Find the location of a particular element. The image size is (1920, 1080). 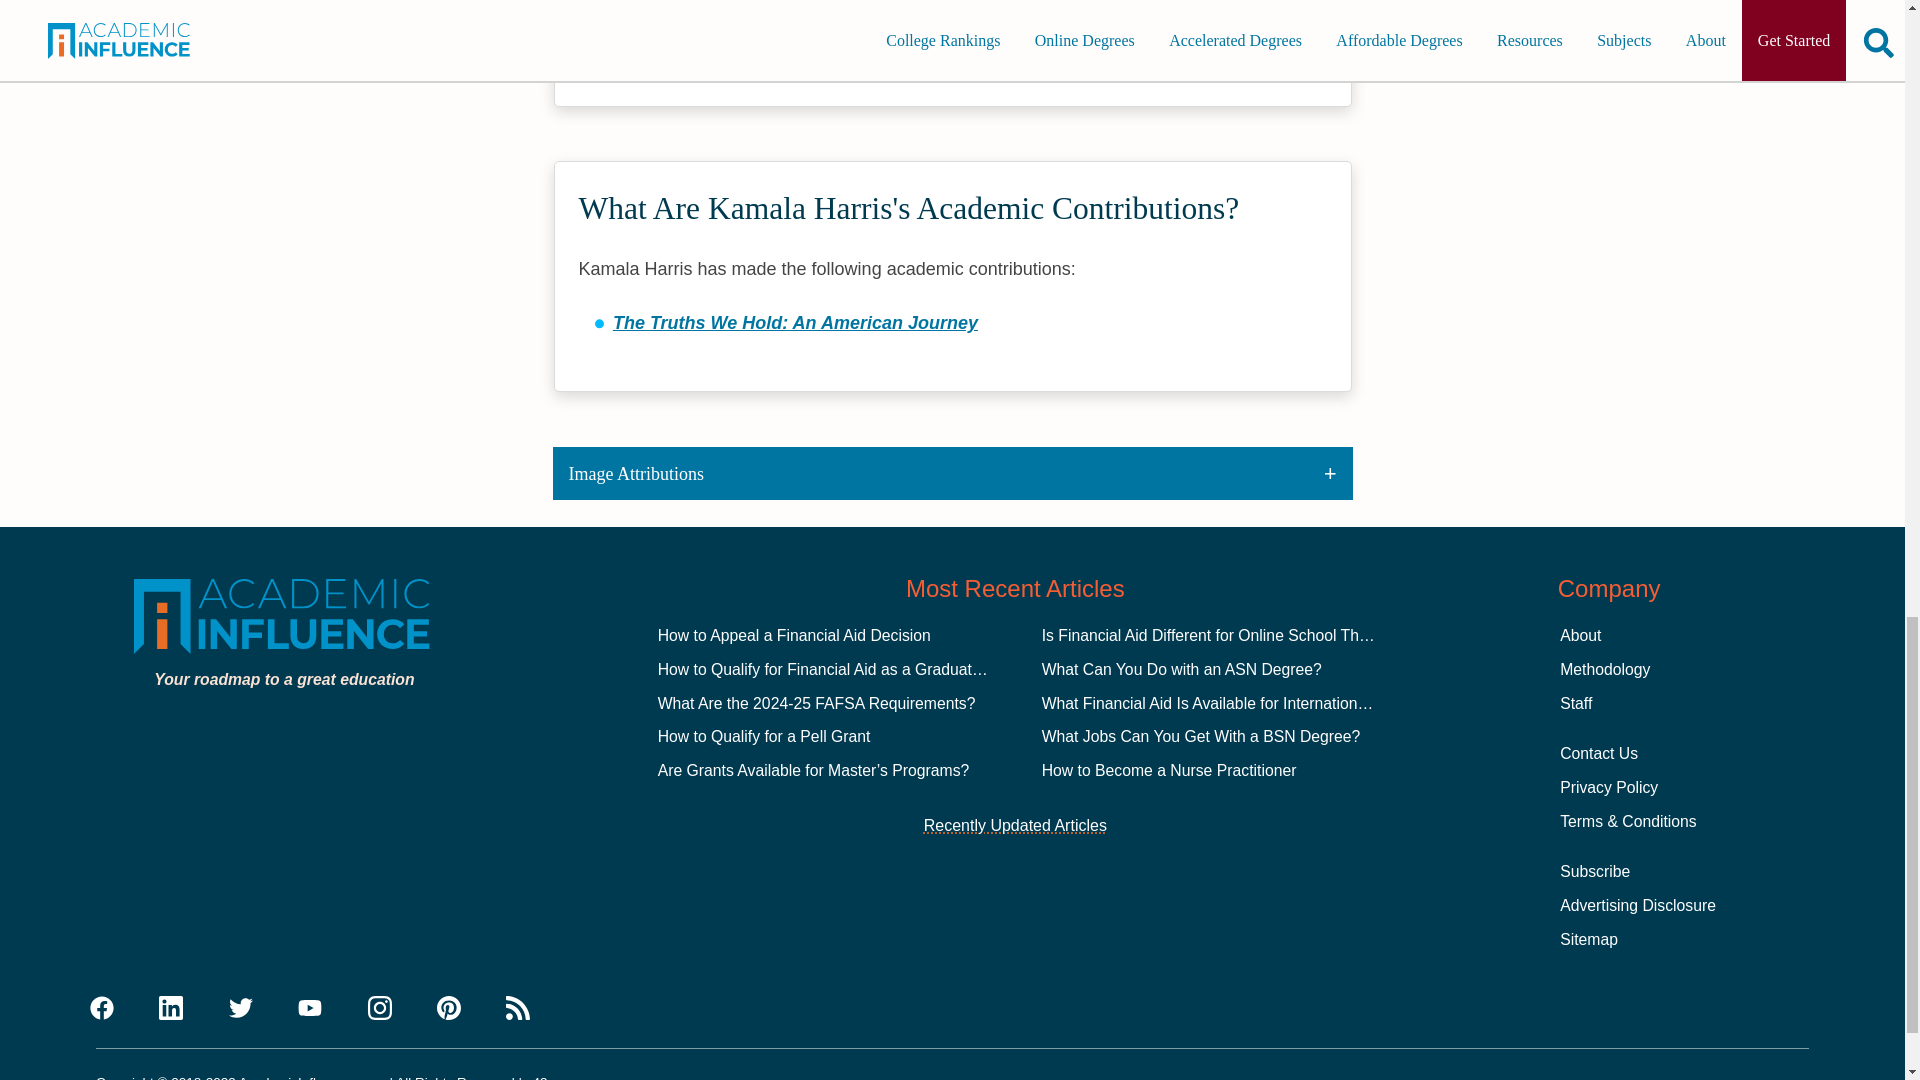

How to Appeal a Financial Aid Decision is located at coordinates (794, 635).